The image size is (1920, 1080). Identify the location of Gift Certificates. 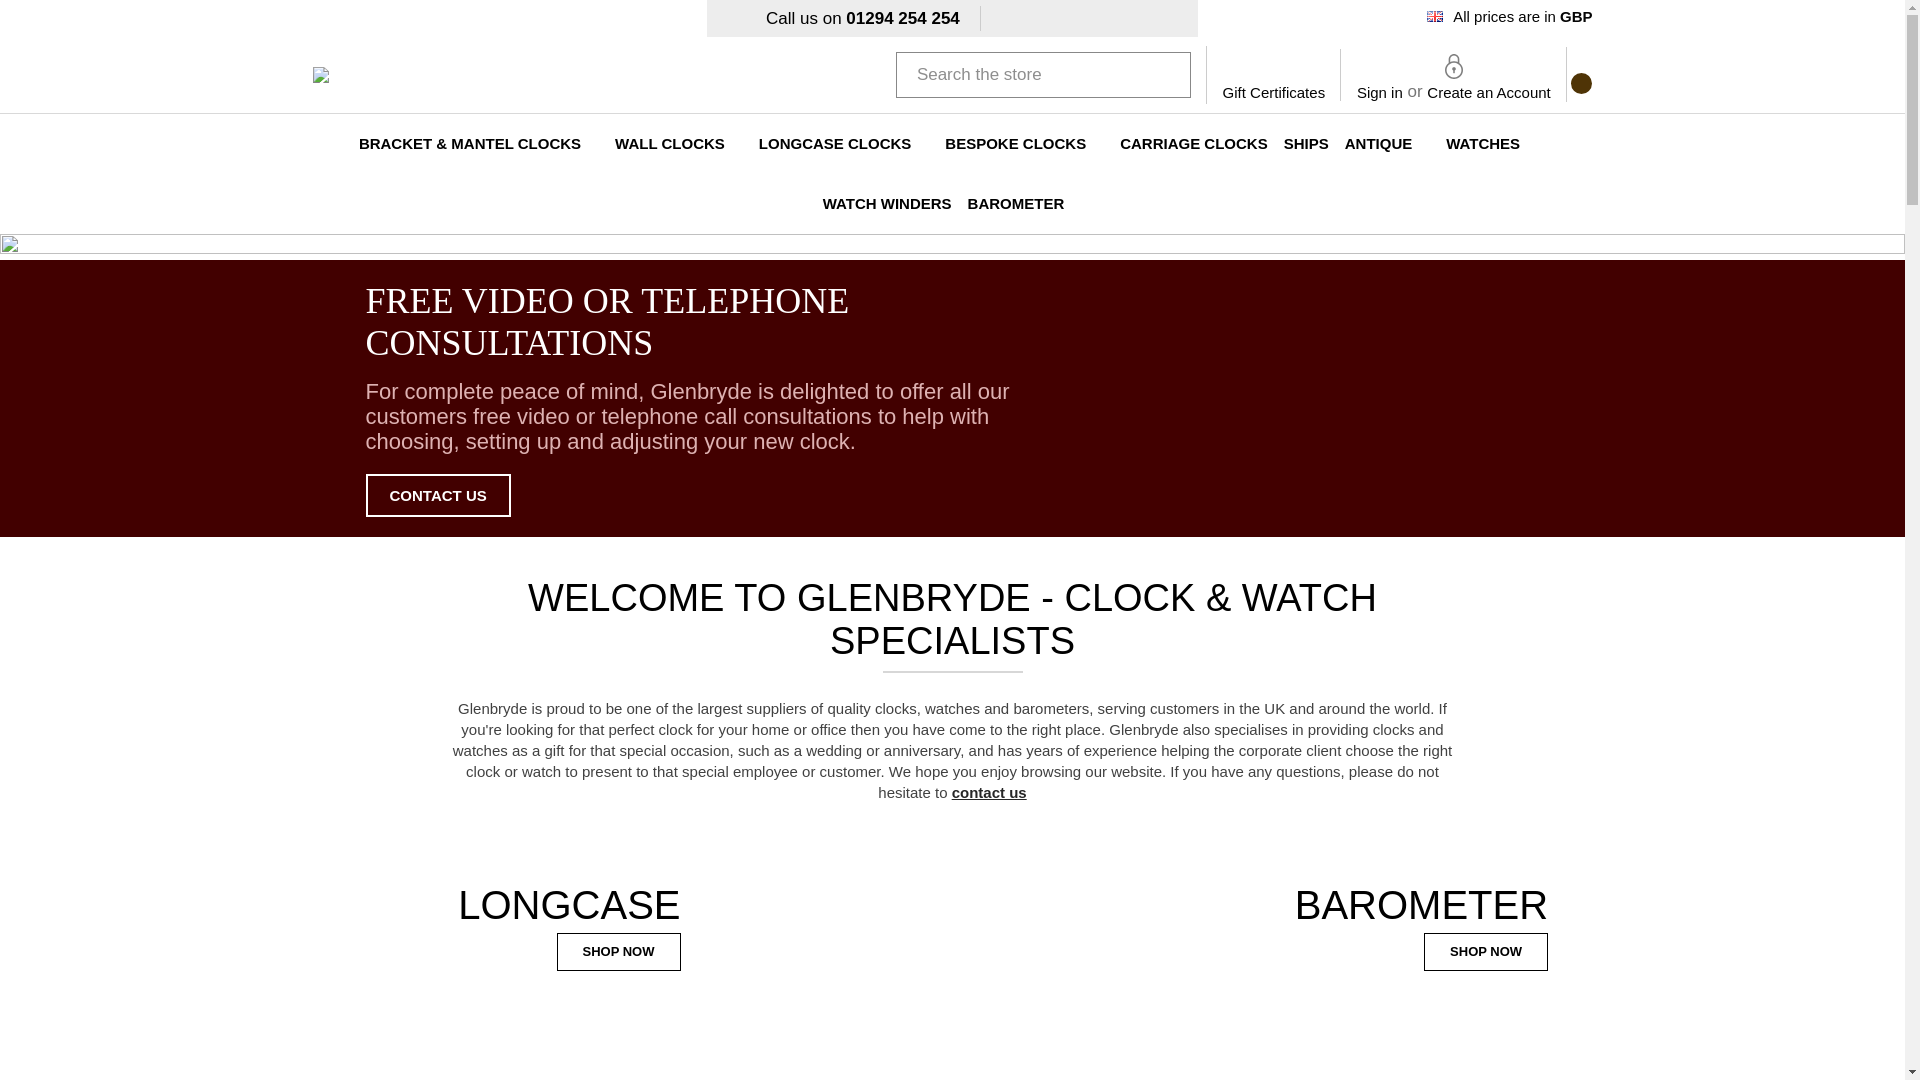
(1274, 74).